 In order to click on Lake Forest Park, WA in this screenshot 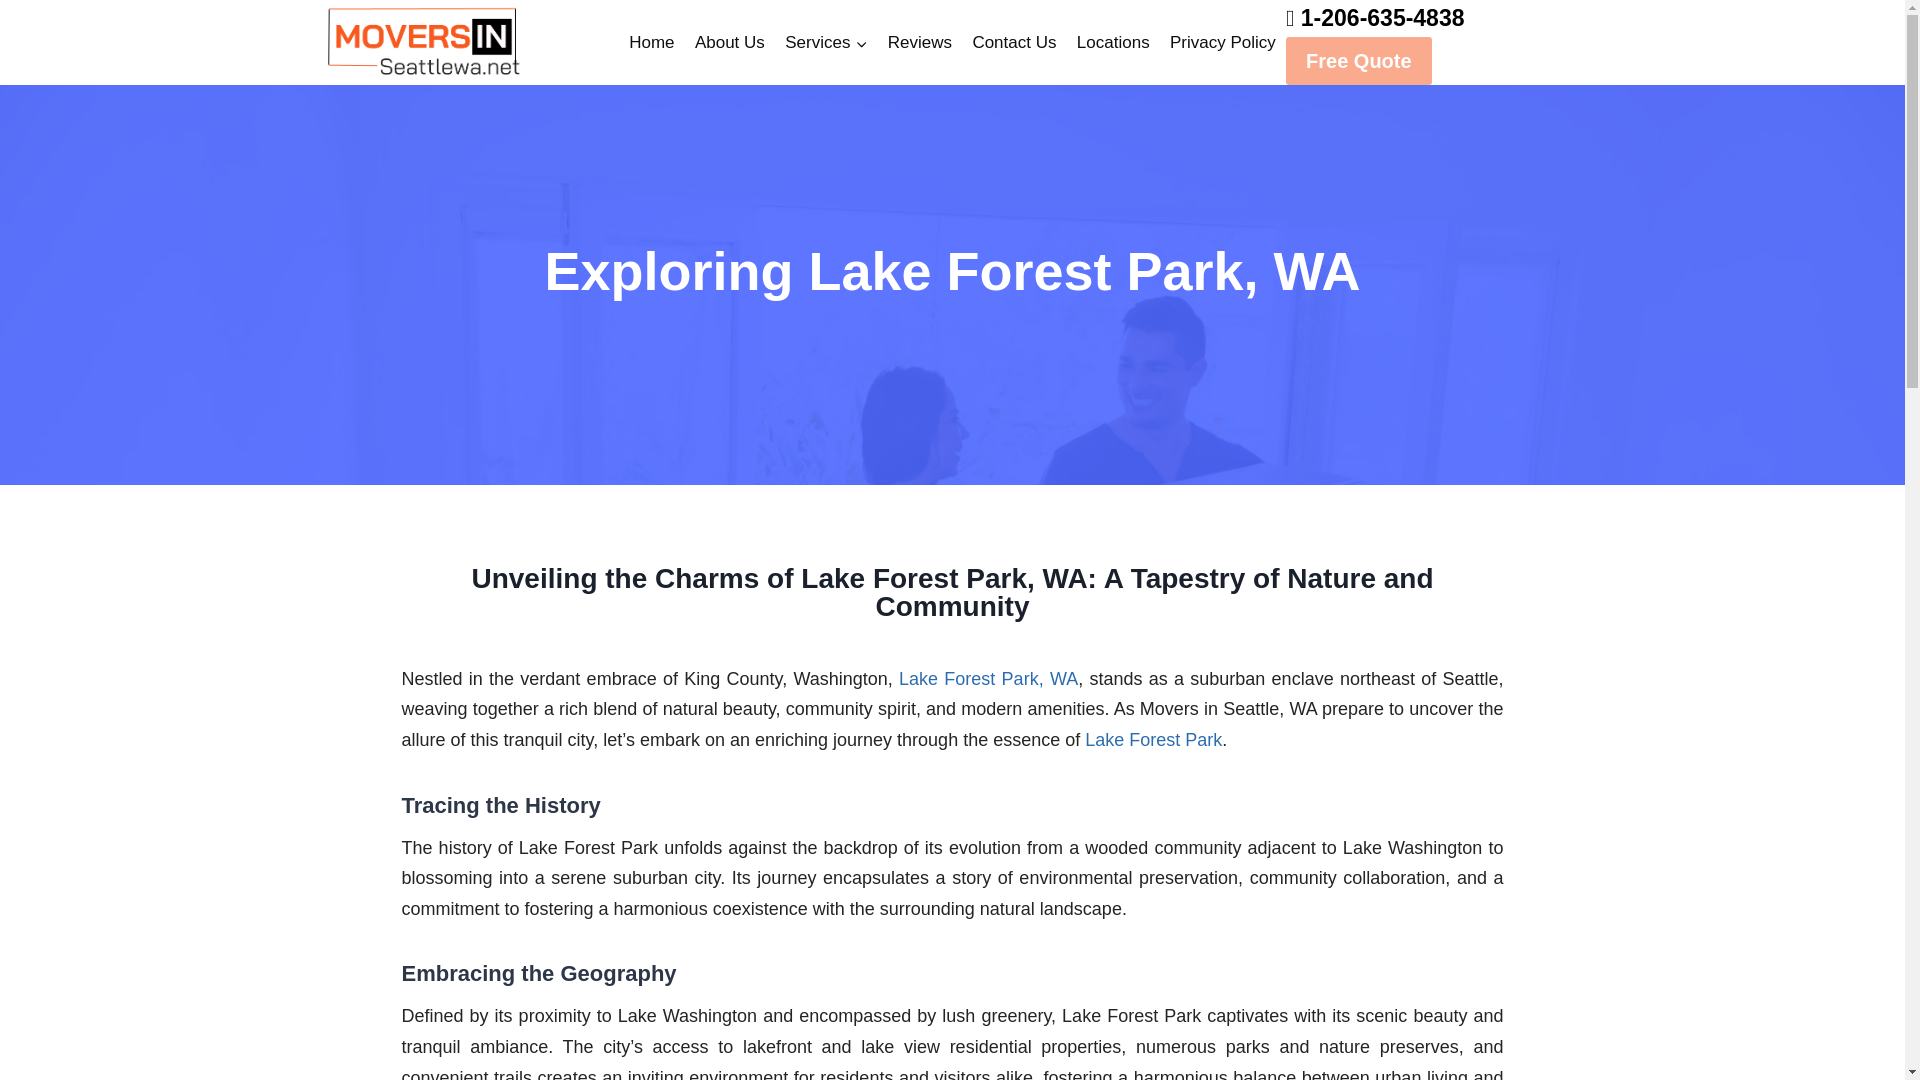, I will do `click(988, 678)`.